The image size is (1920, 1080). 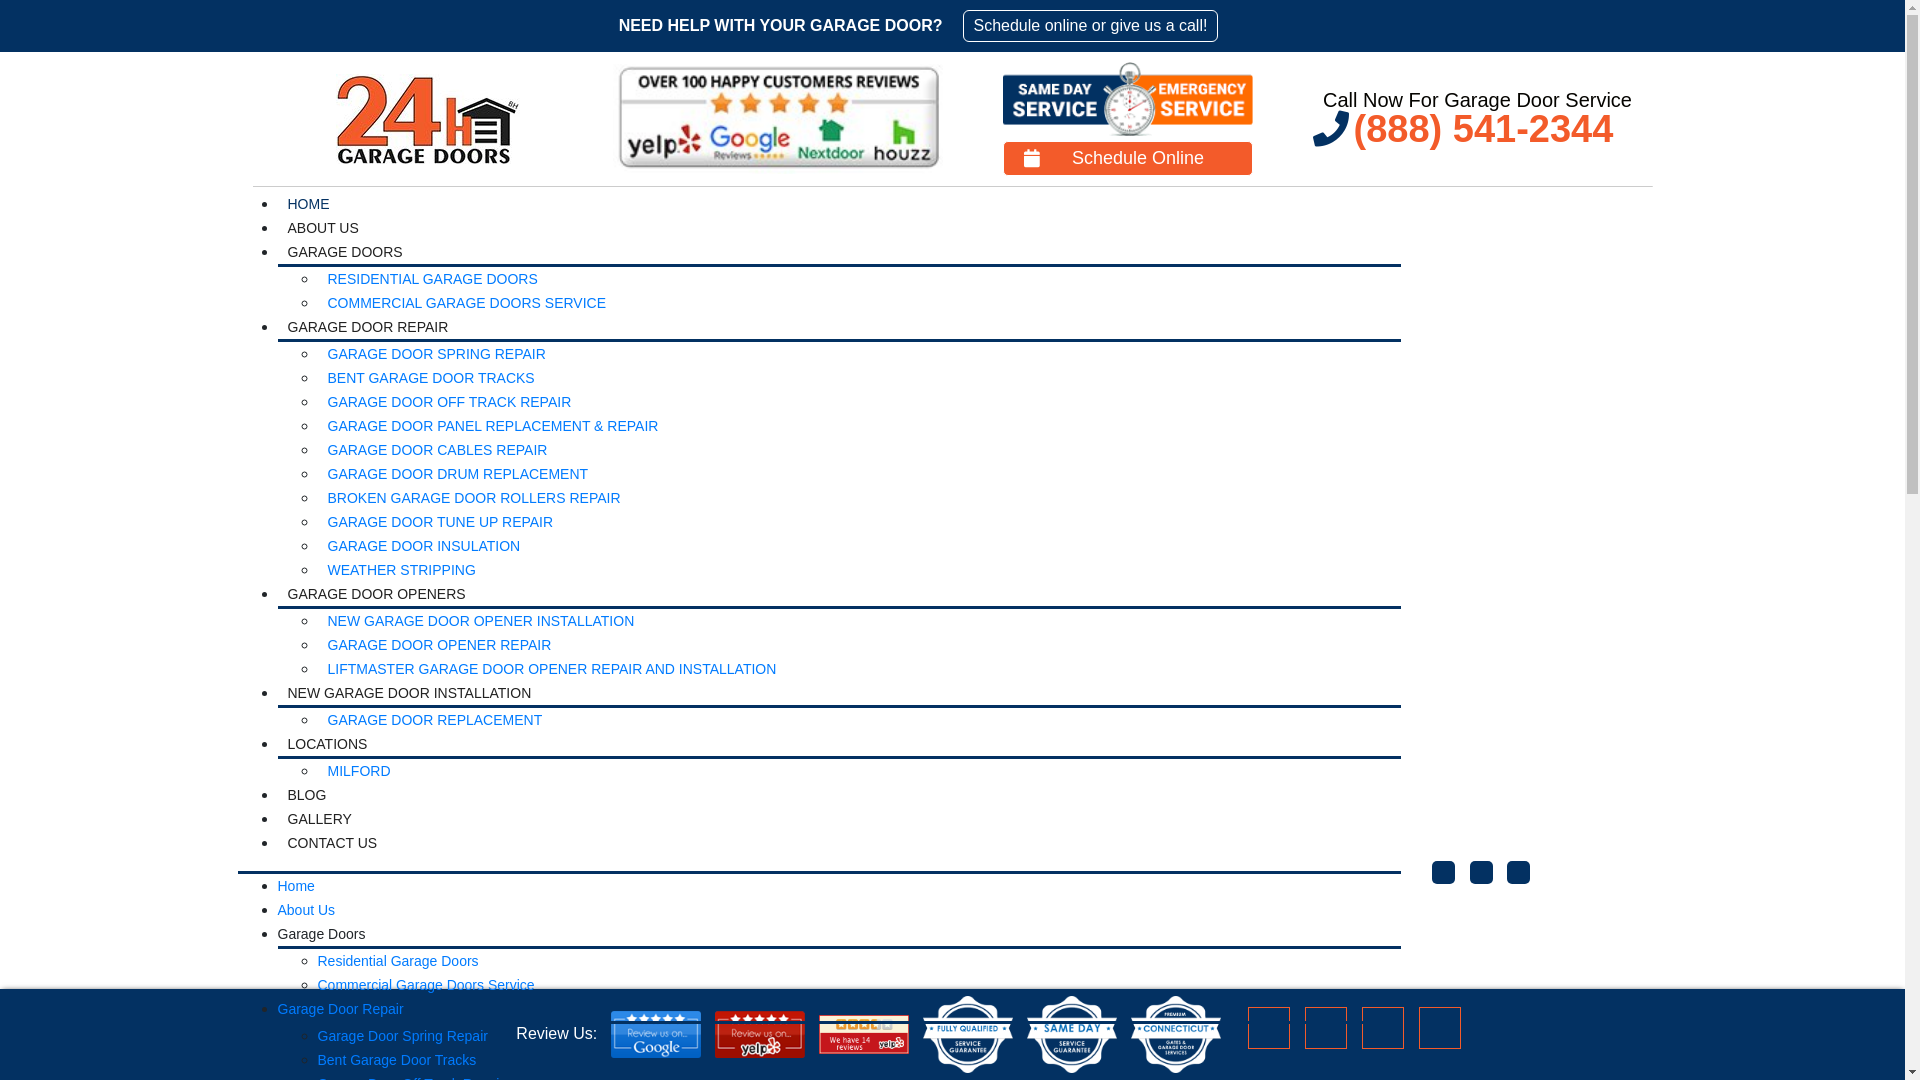 I want to click on GALLERY, so click(x=320, y=819).